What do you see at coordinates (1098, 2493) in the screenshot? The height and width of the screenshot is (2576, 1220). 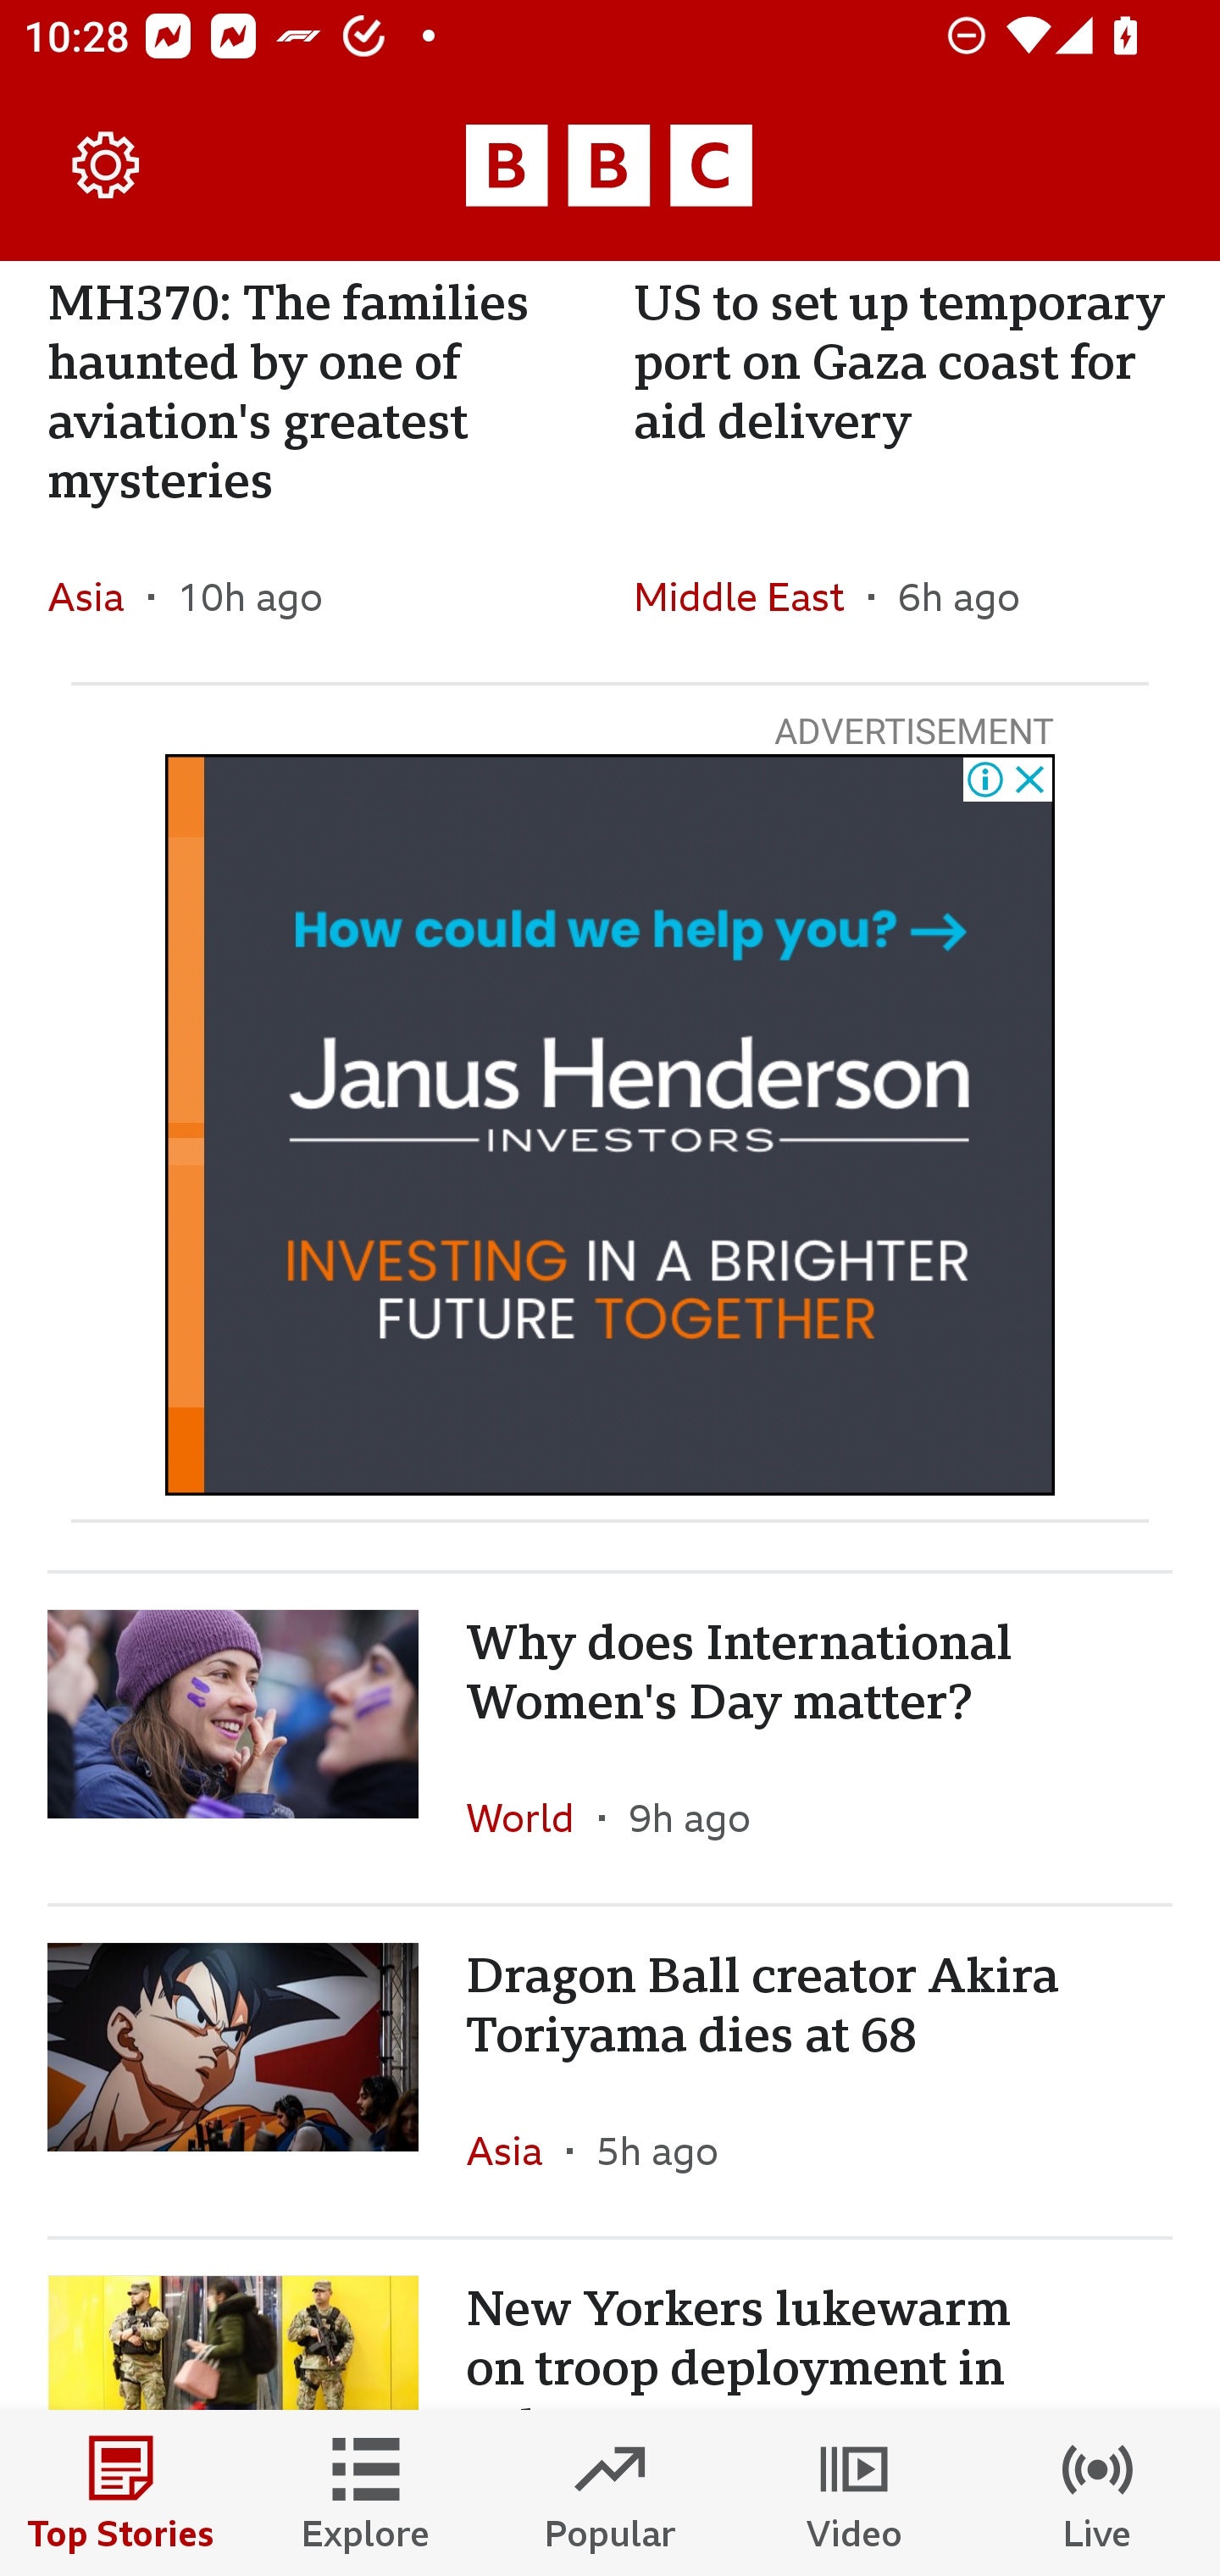 I see `Live` at bounding box center [1098, 2493].